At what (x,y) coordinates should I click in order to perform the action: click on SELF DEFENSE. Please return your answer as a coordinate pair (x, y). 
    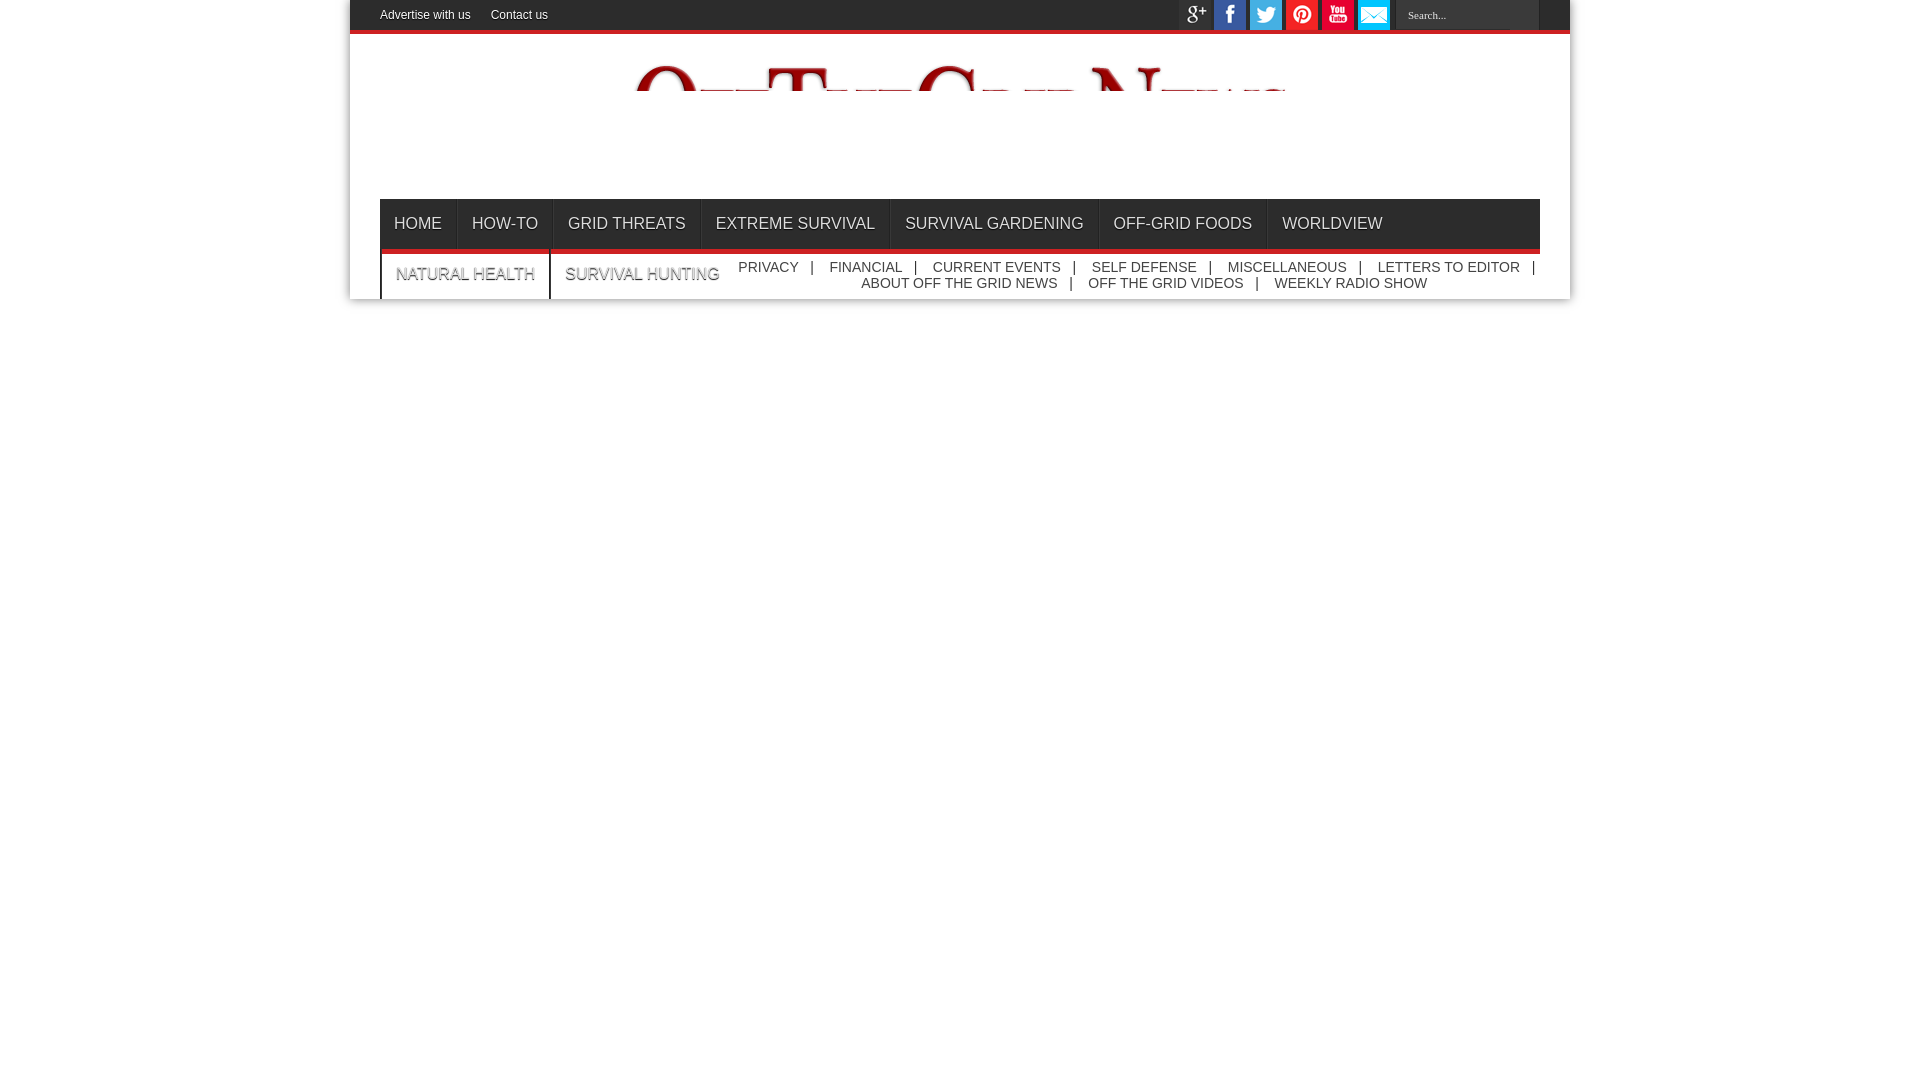
    Looking at the image, I should click on (1144, 267).